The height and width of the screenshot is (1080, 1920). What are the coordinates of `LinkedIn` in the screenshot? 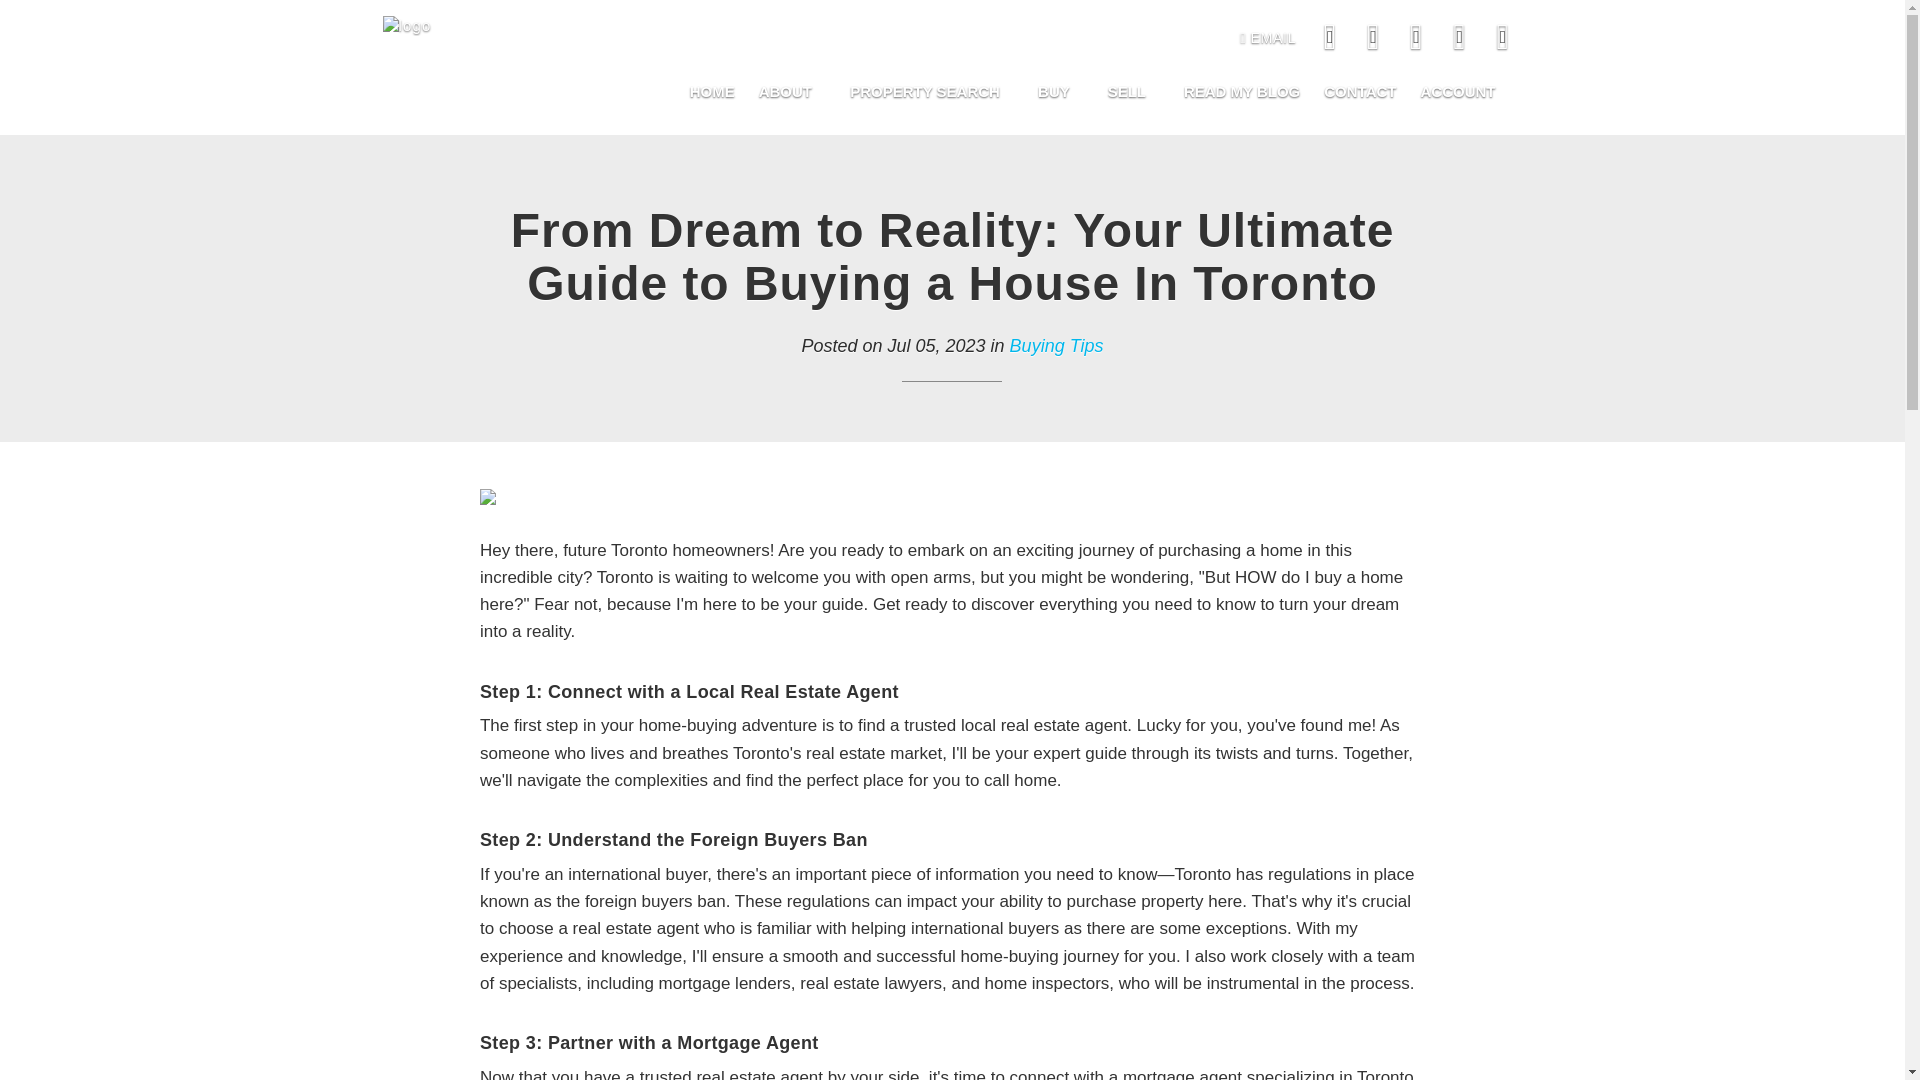 It's located at (1418, 38).